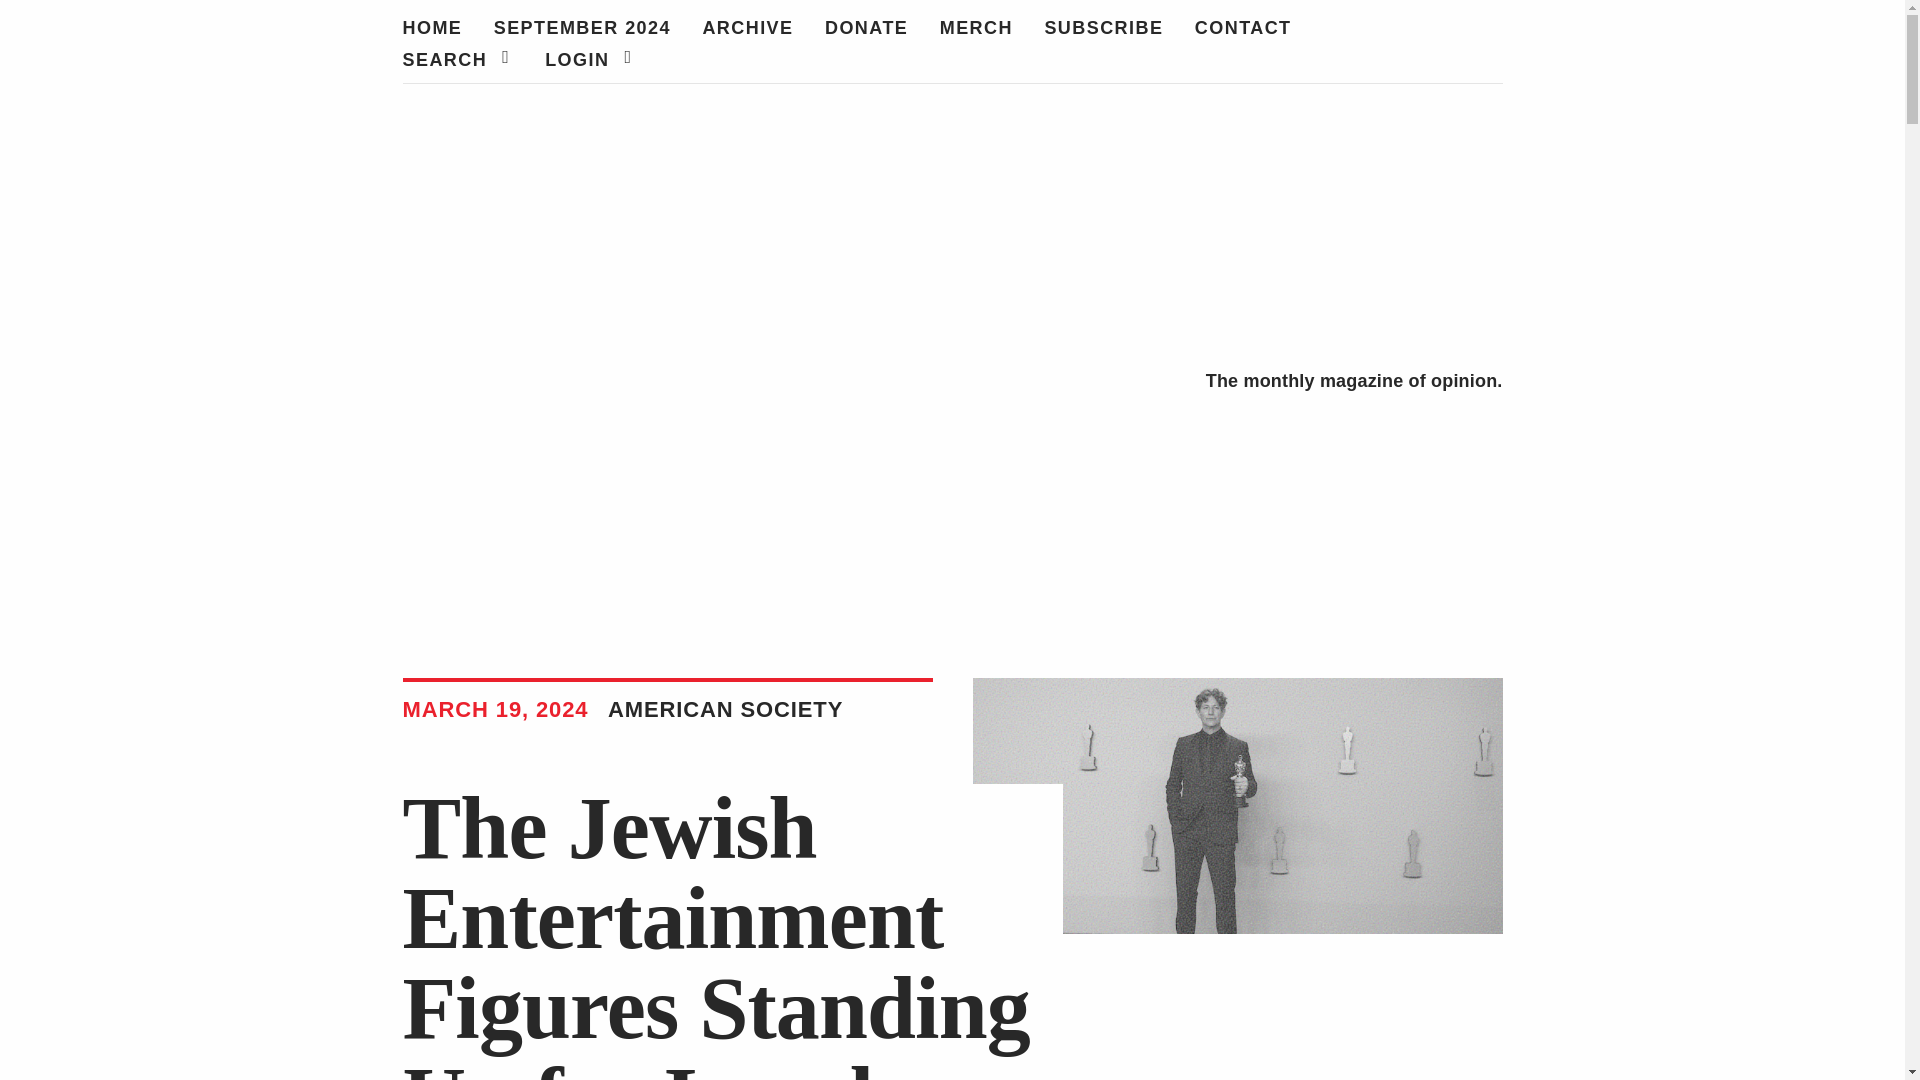 The width and height of the screenshot is (1920, 1080). What do you see at coordinates (866, 25) in the screenshot?
I see `DONATE` at bounding box center [866, 25].